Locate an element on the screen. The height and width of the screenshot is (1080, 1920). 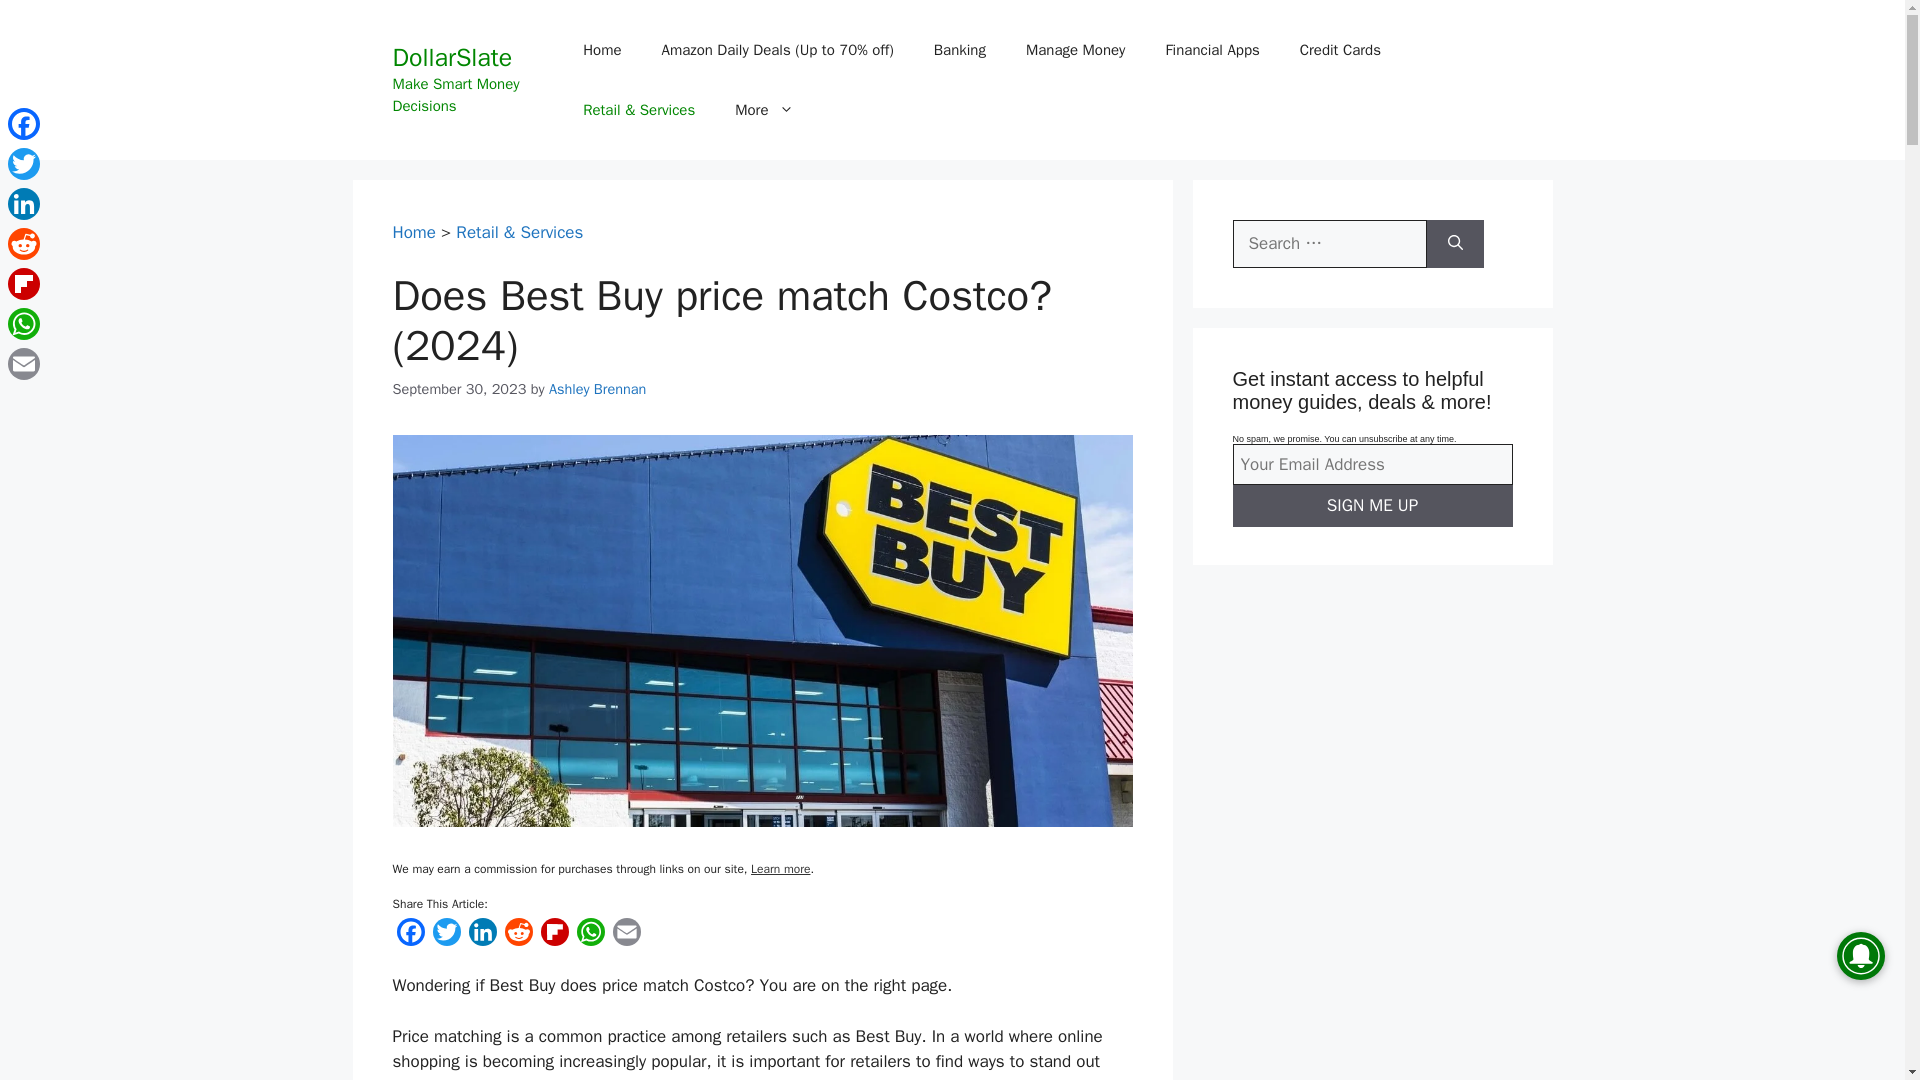
Reddit is located at coordinates (517, 936).